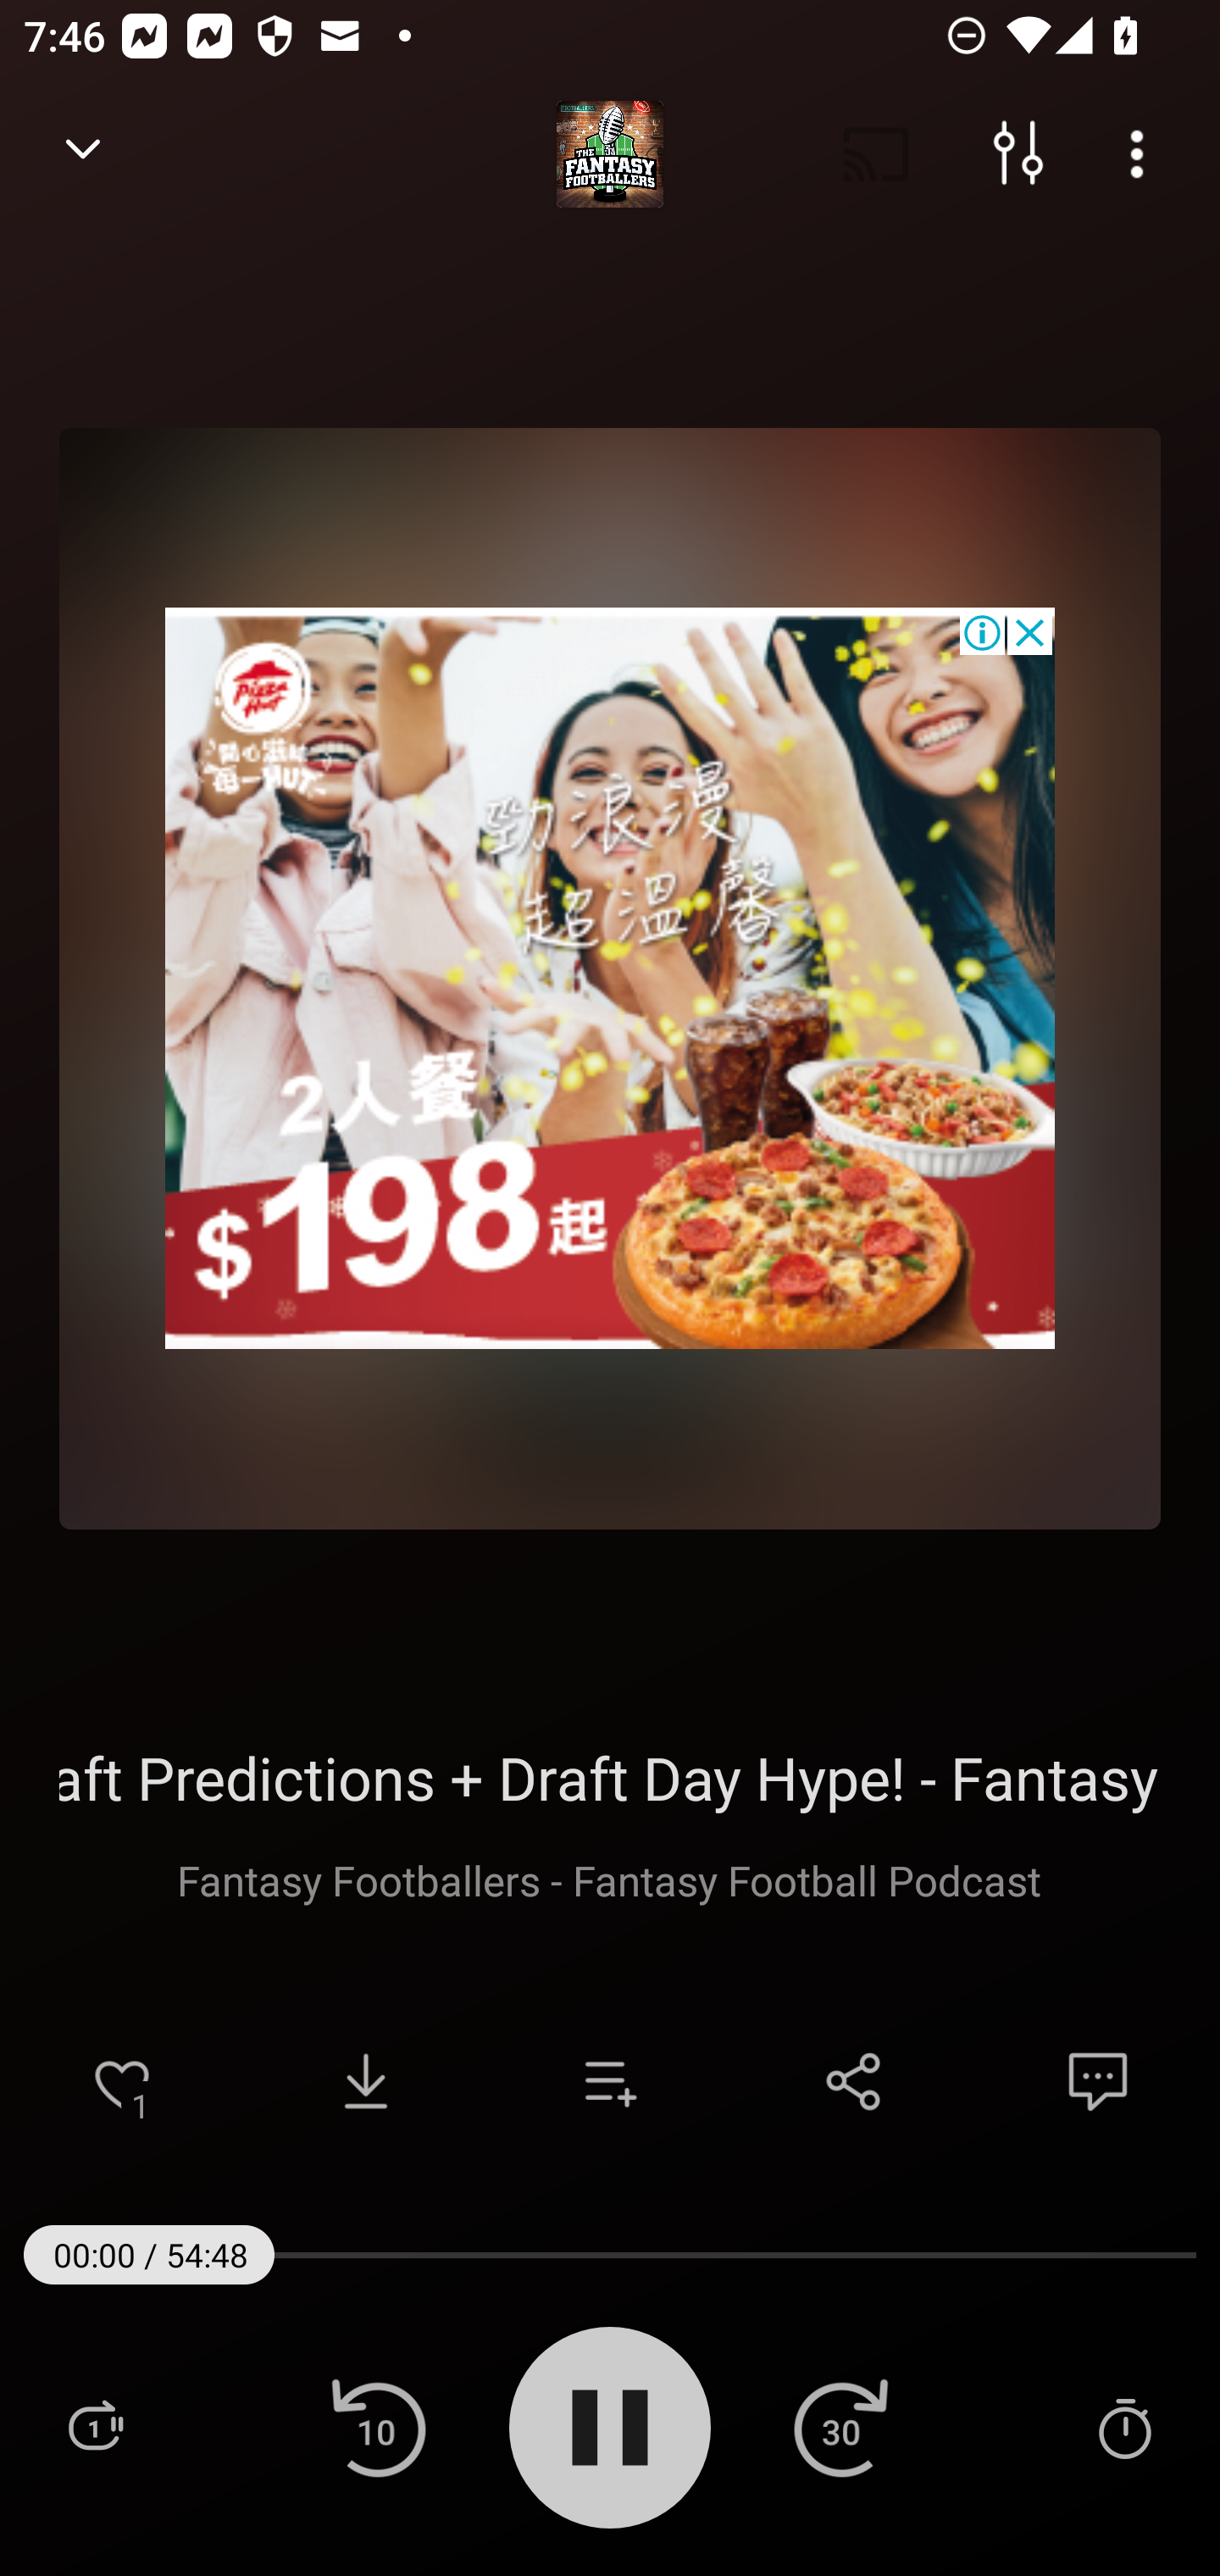 This screenshot has width=1220, height=2576. What do you see at coordinates (610, 2081) in the screenshot?
I see `Add to playlist` at bounding box center [610, 2081].